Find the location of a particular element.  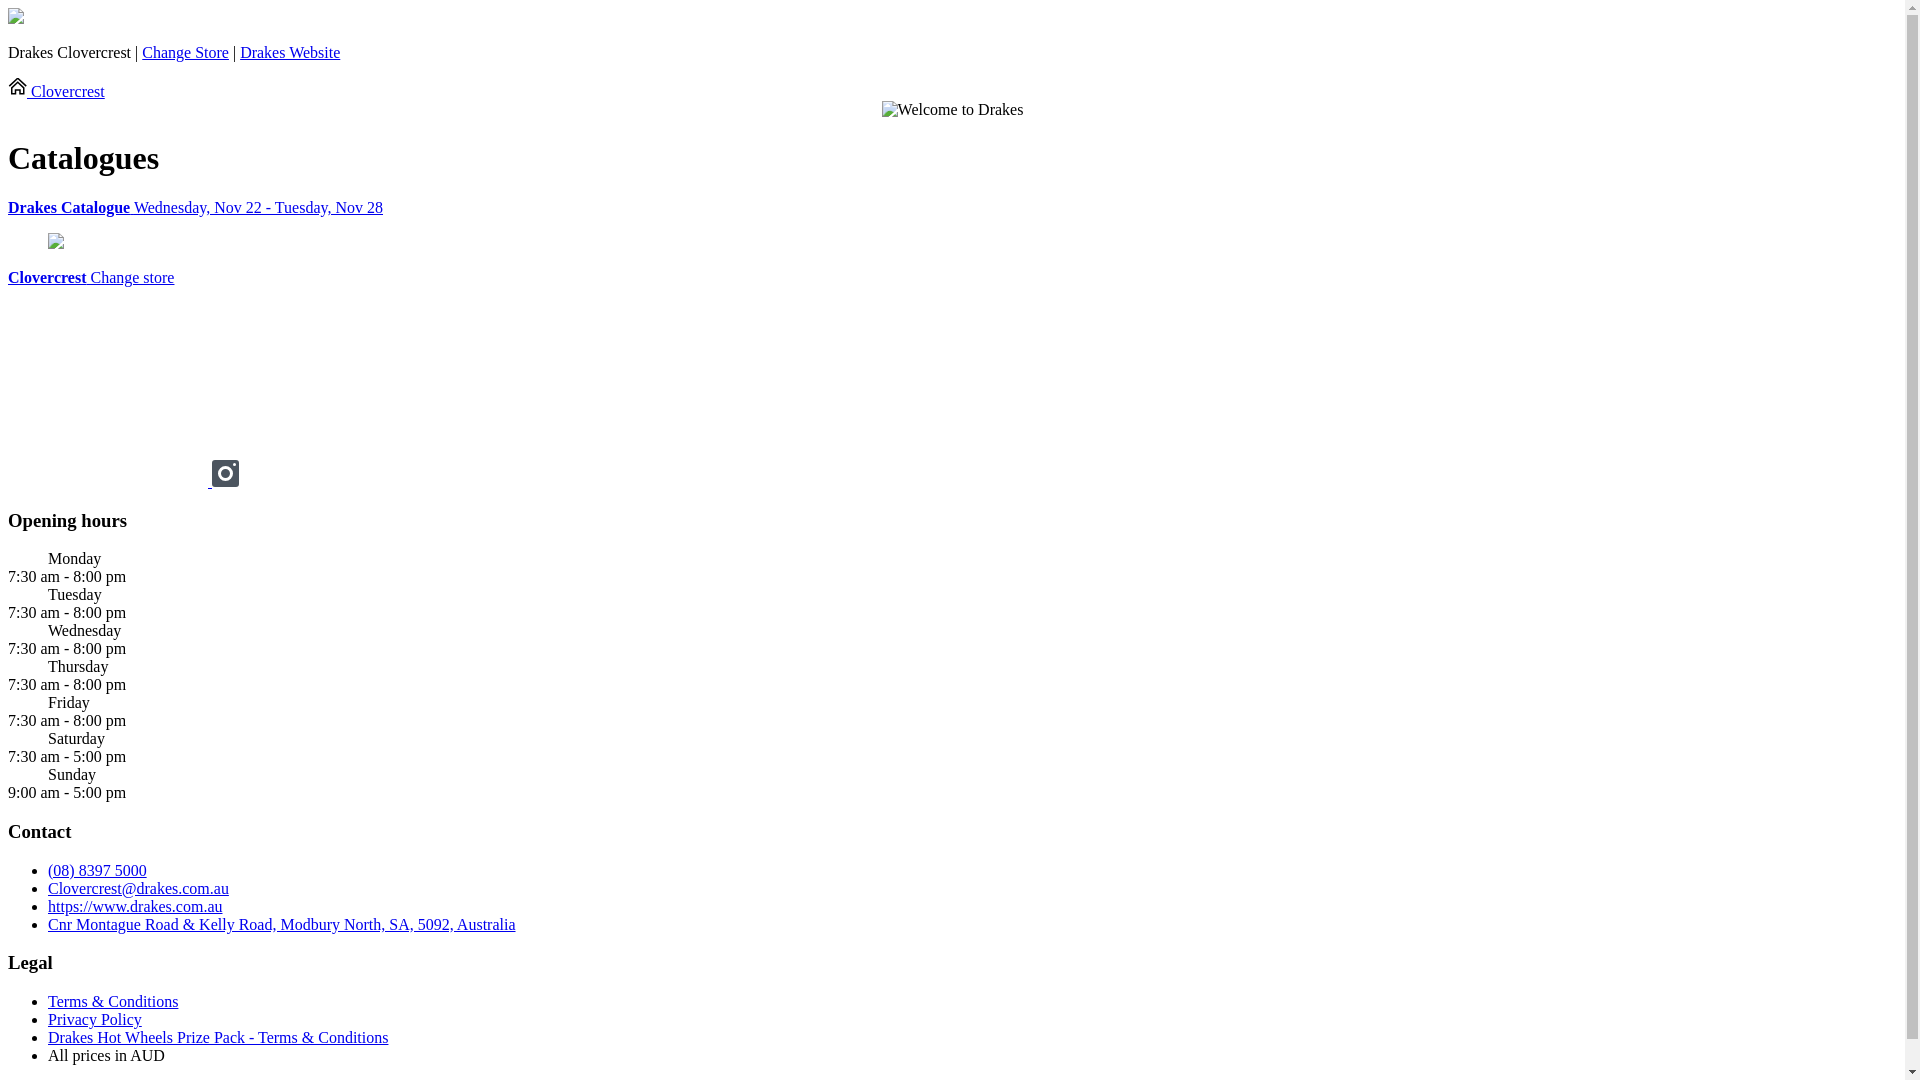

Clovercrest Change store is located at coordinates (91, 278).